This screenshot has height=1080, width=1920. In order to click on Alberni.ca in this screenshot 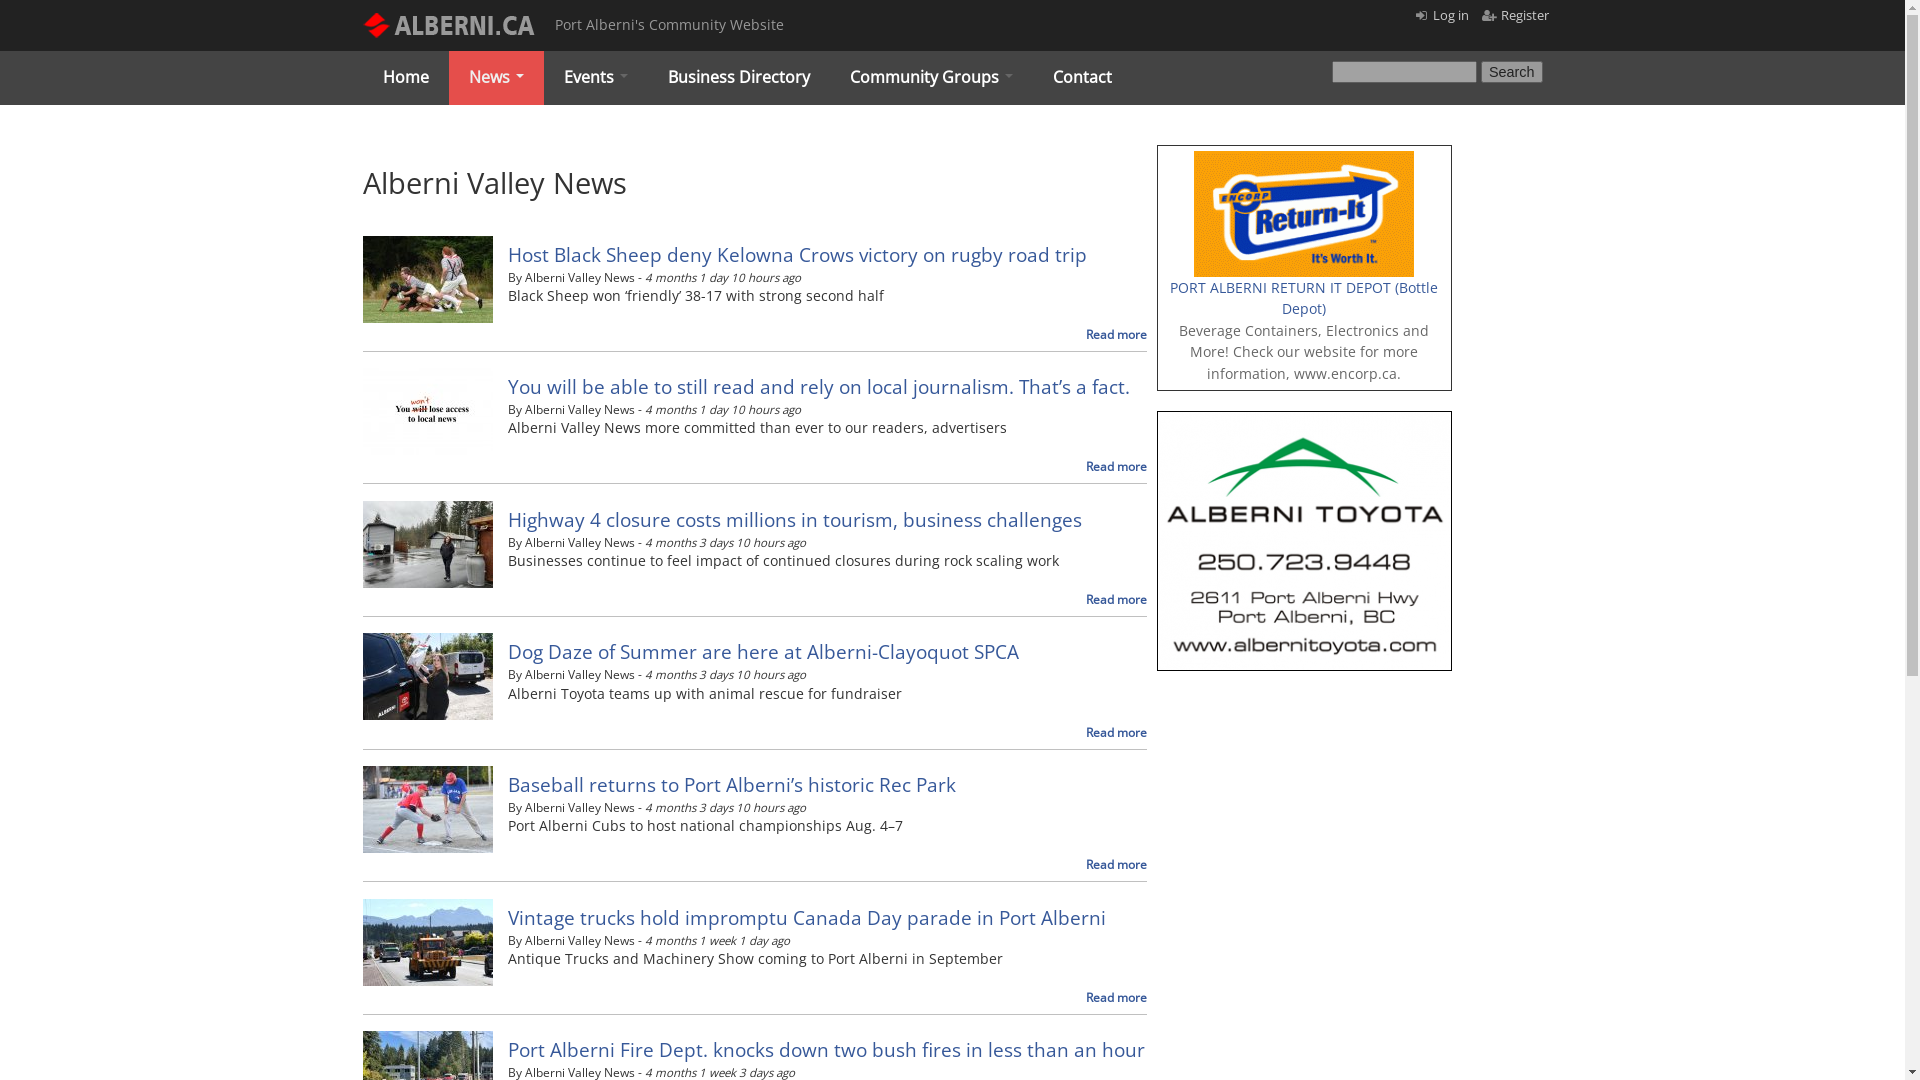, I will do `click(543, 181)`.